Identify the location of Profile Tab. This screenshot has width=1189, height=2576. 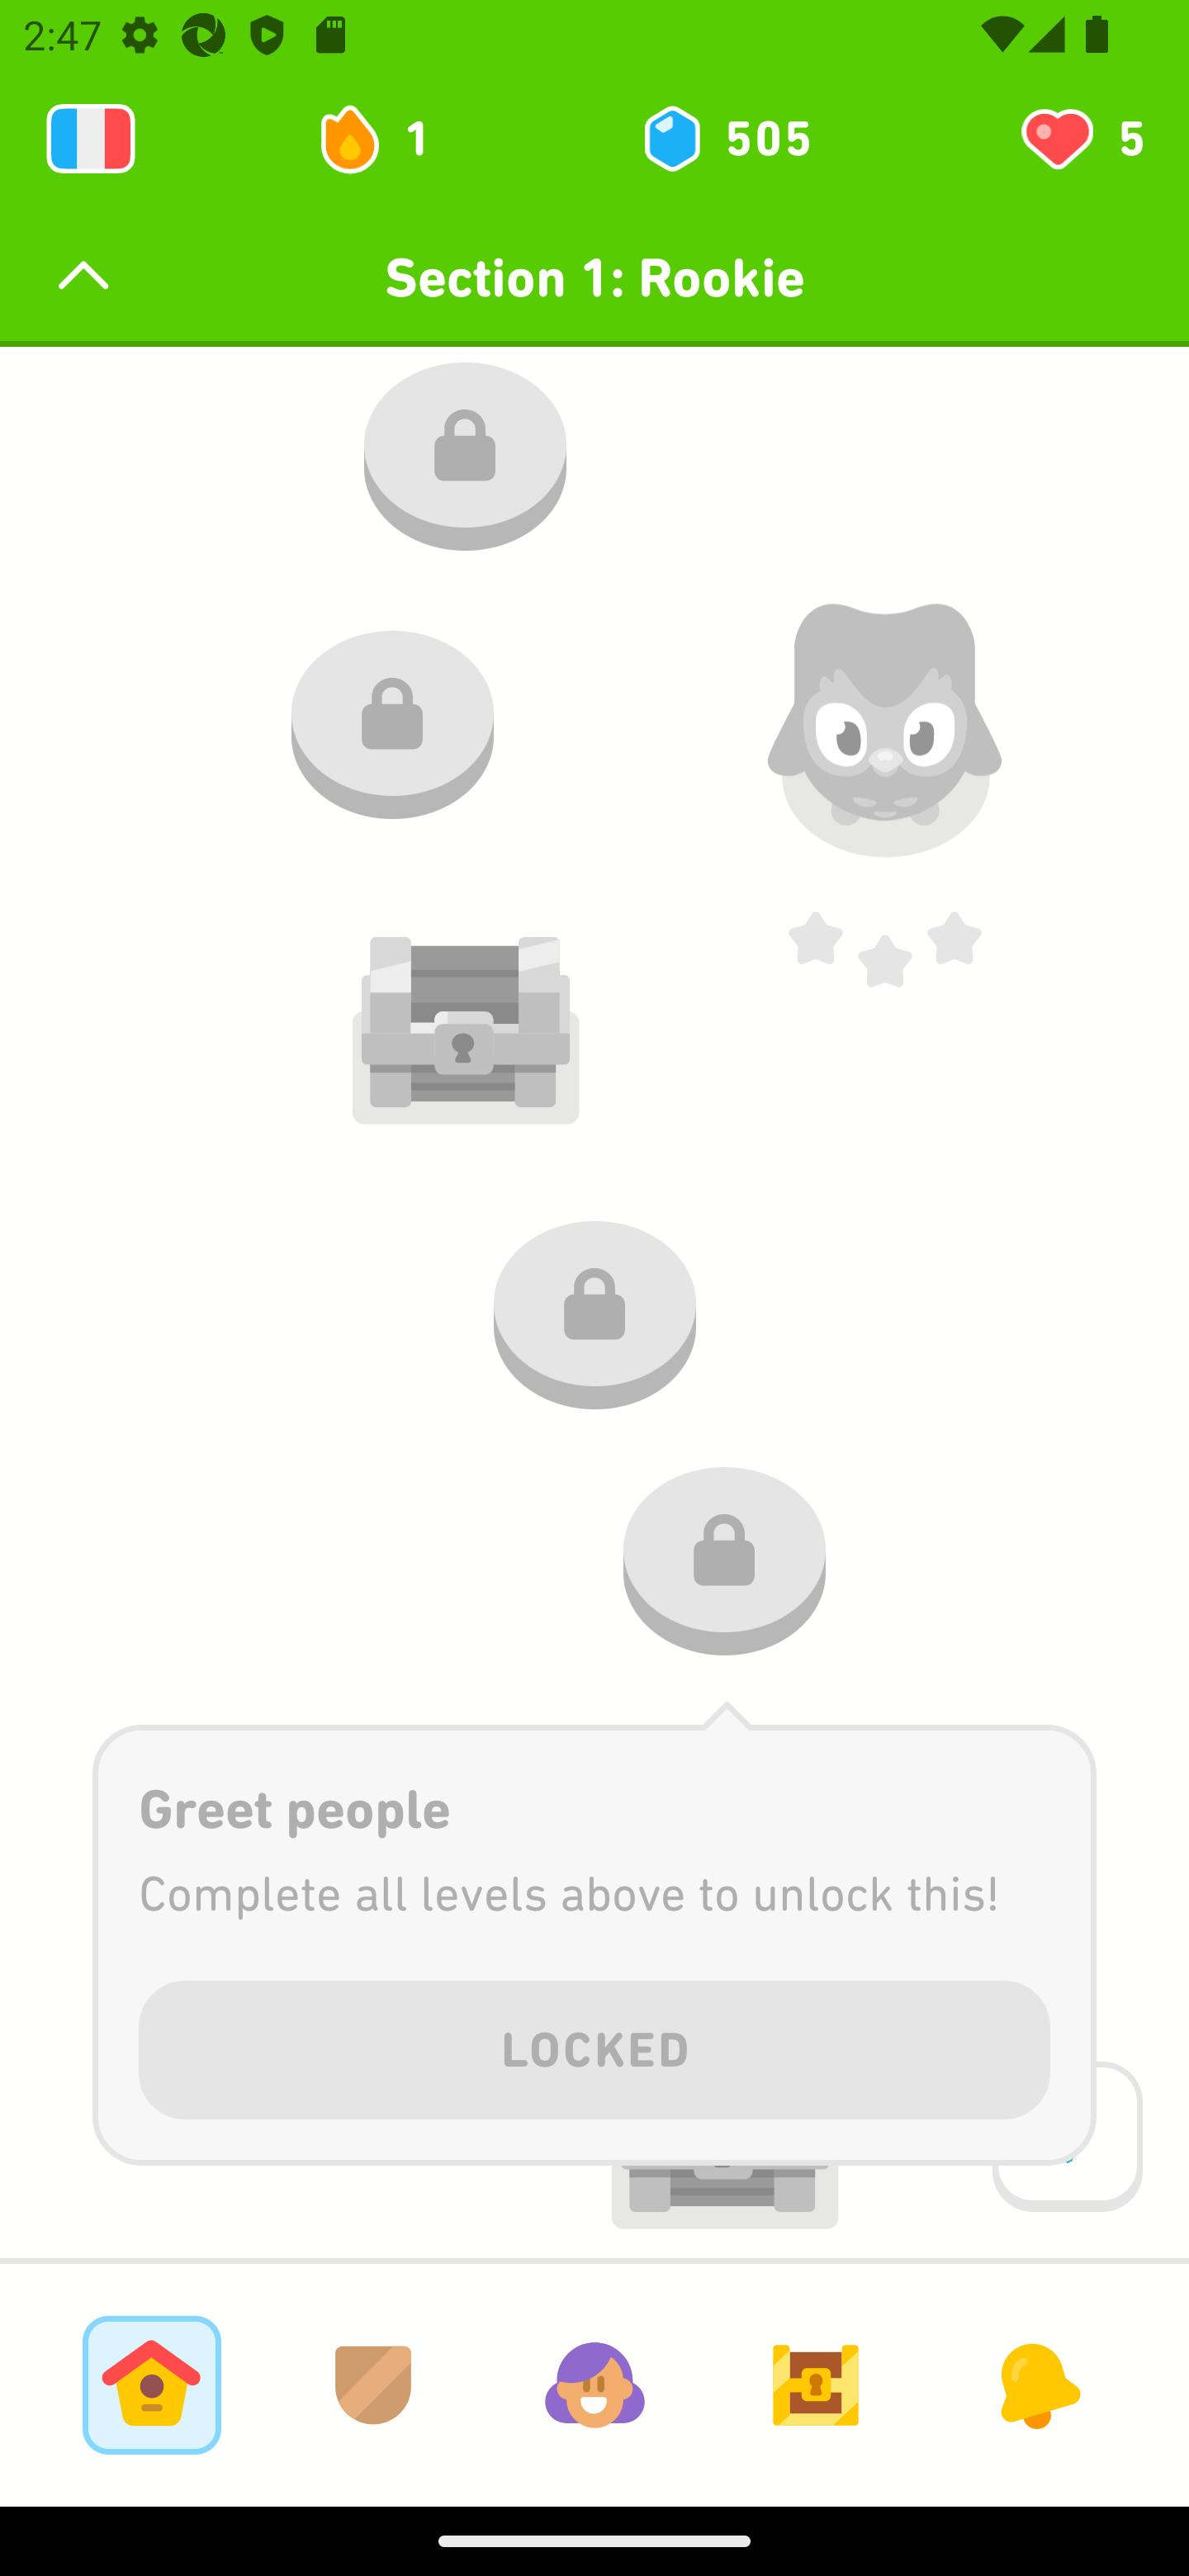
(594, 2384).